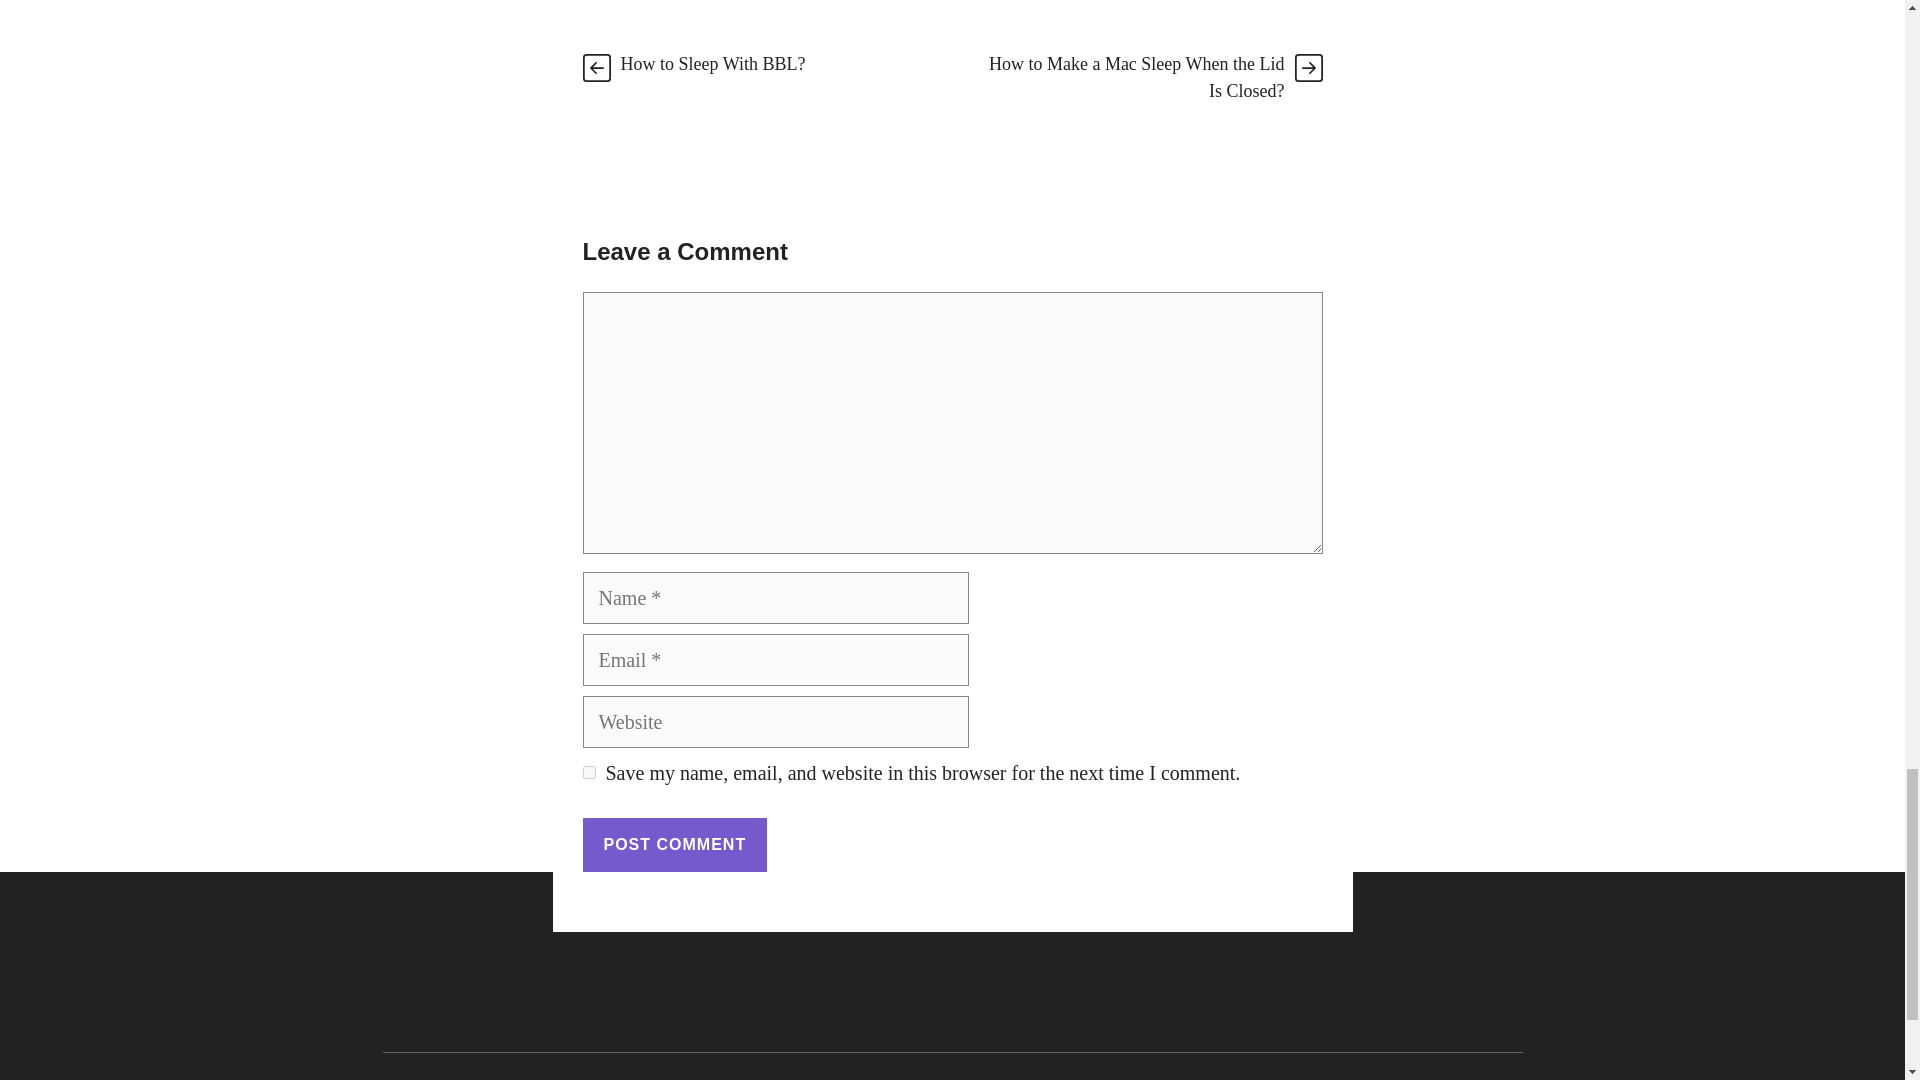 The image size is (1920, 1080). What do you see at coordinates (588, 772) in the screenshot?
I see `yes` at bounding box center [588, 772].